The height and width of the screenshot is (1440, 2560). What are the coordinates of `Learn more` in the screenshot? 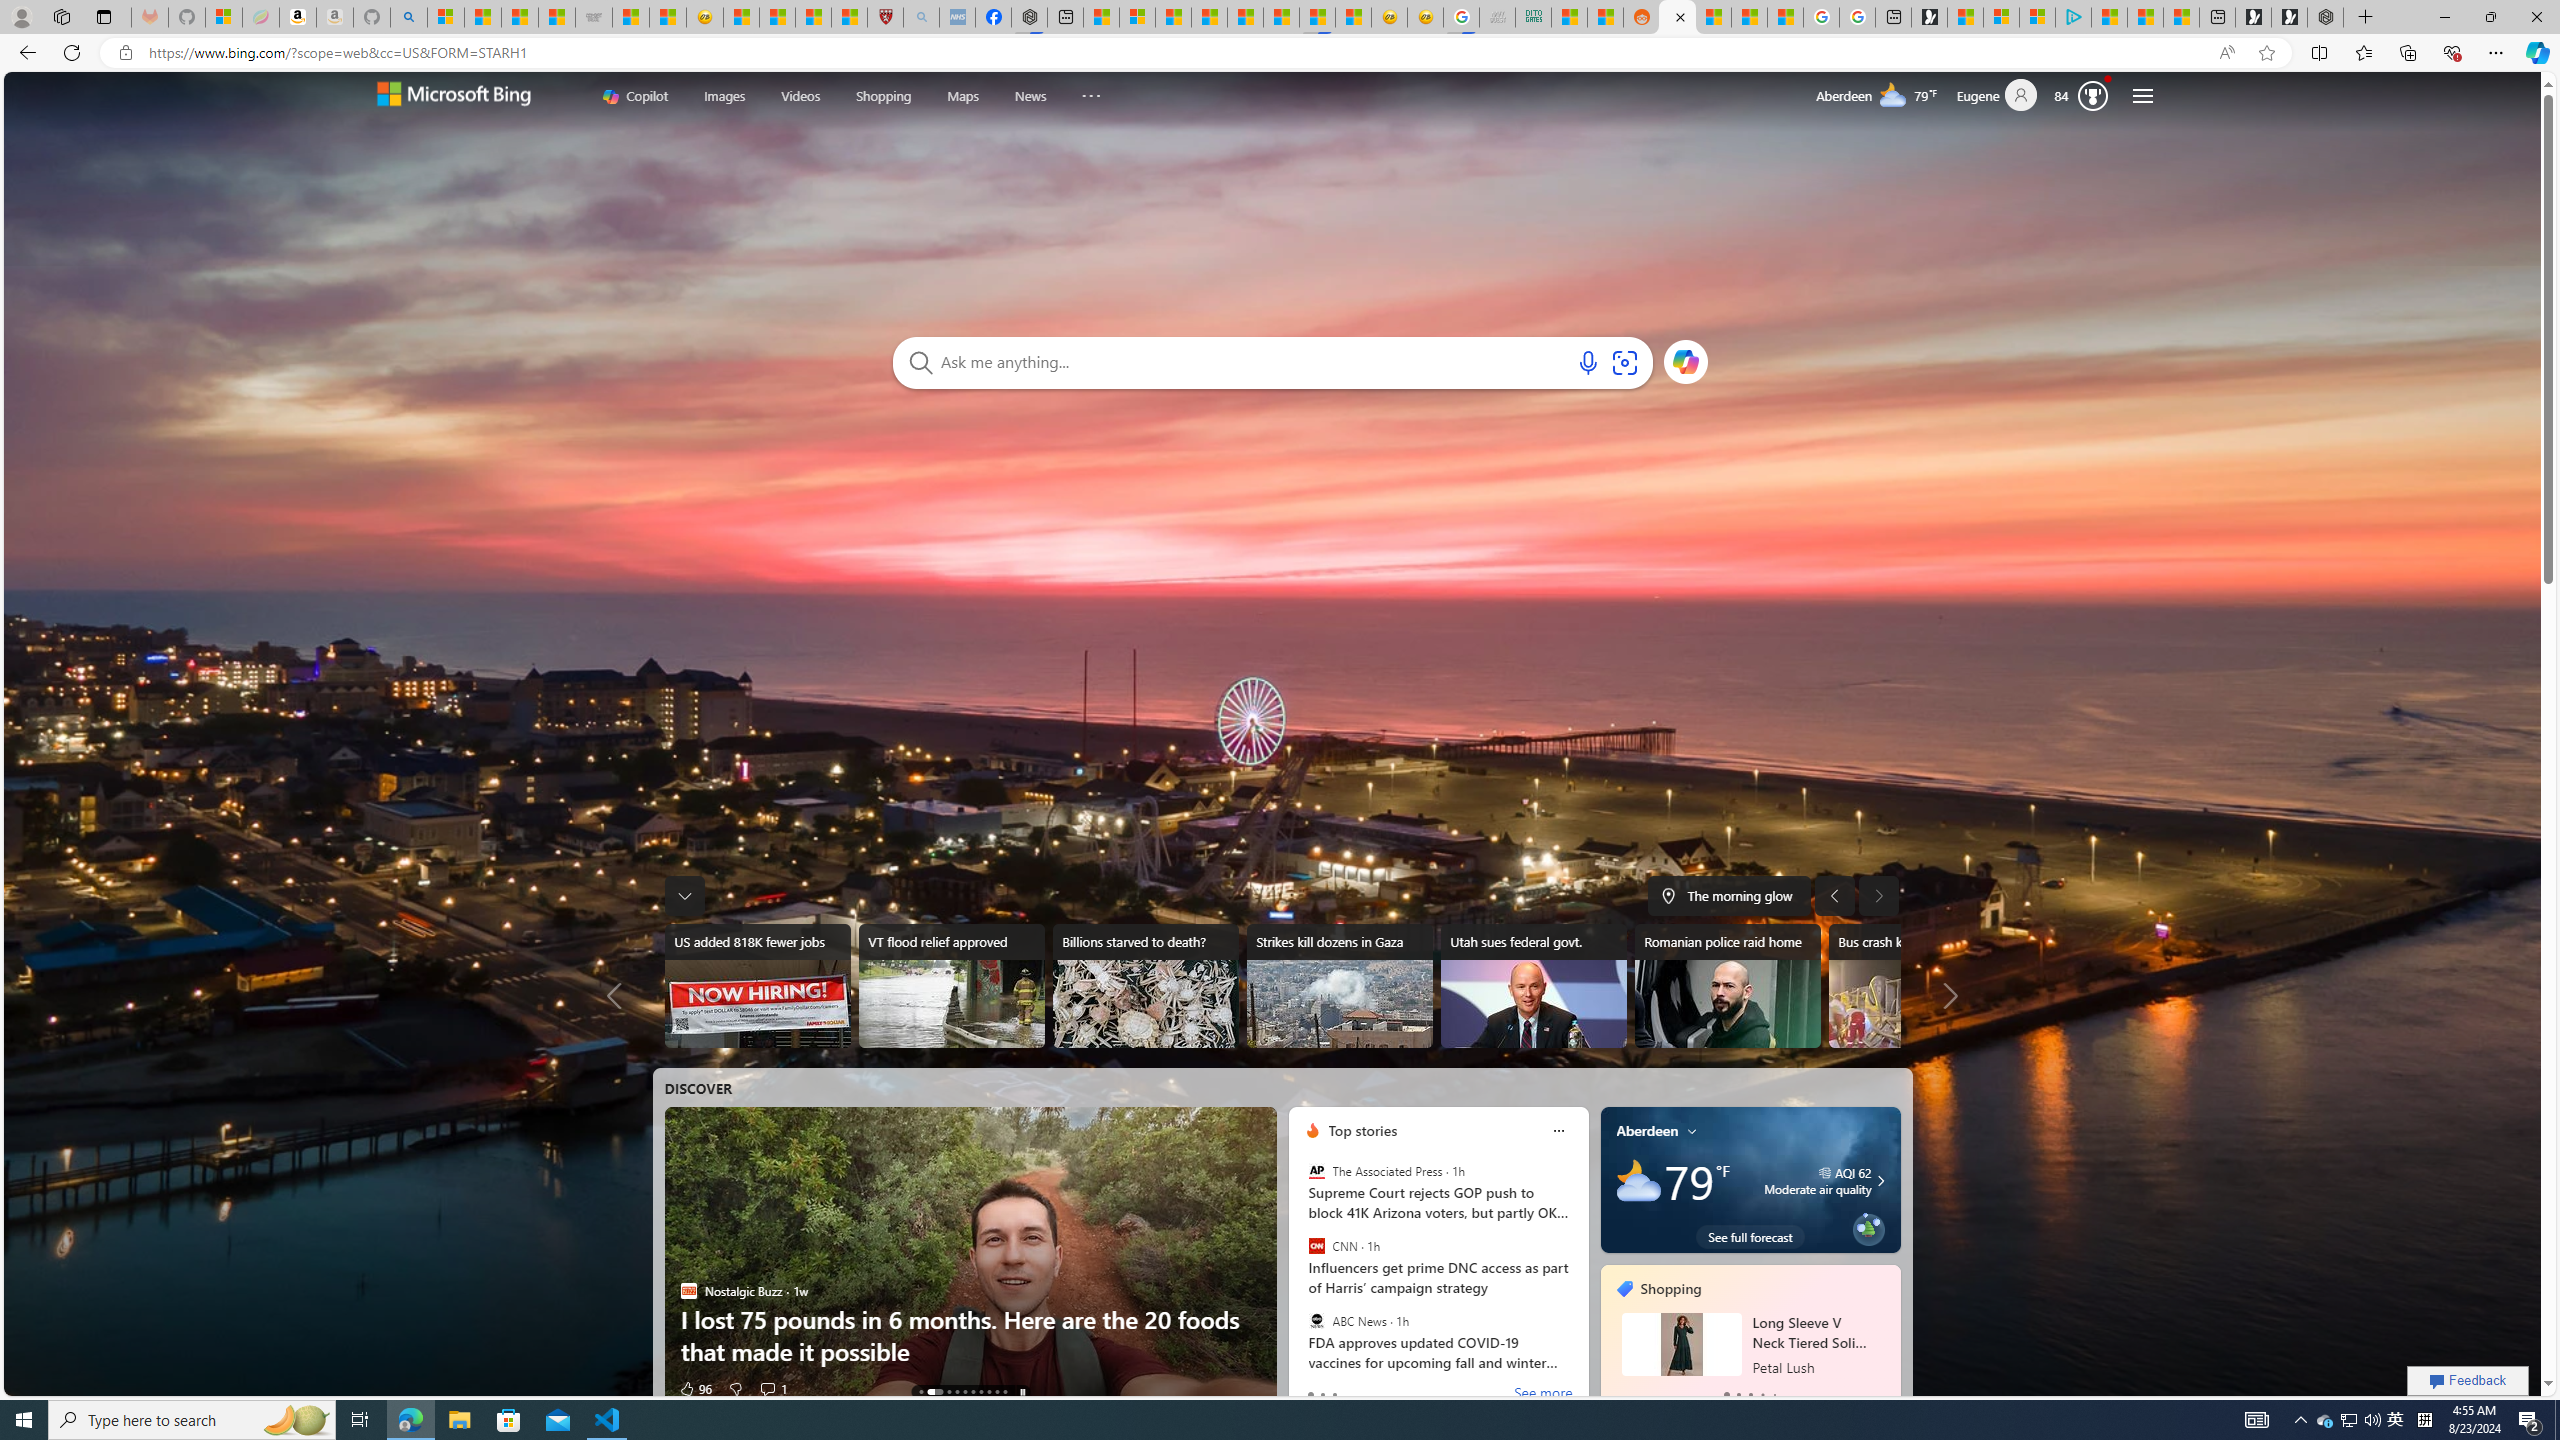 It's located at (1686, 361).